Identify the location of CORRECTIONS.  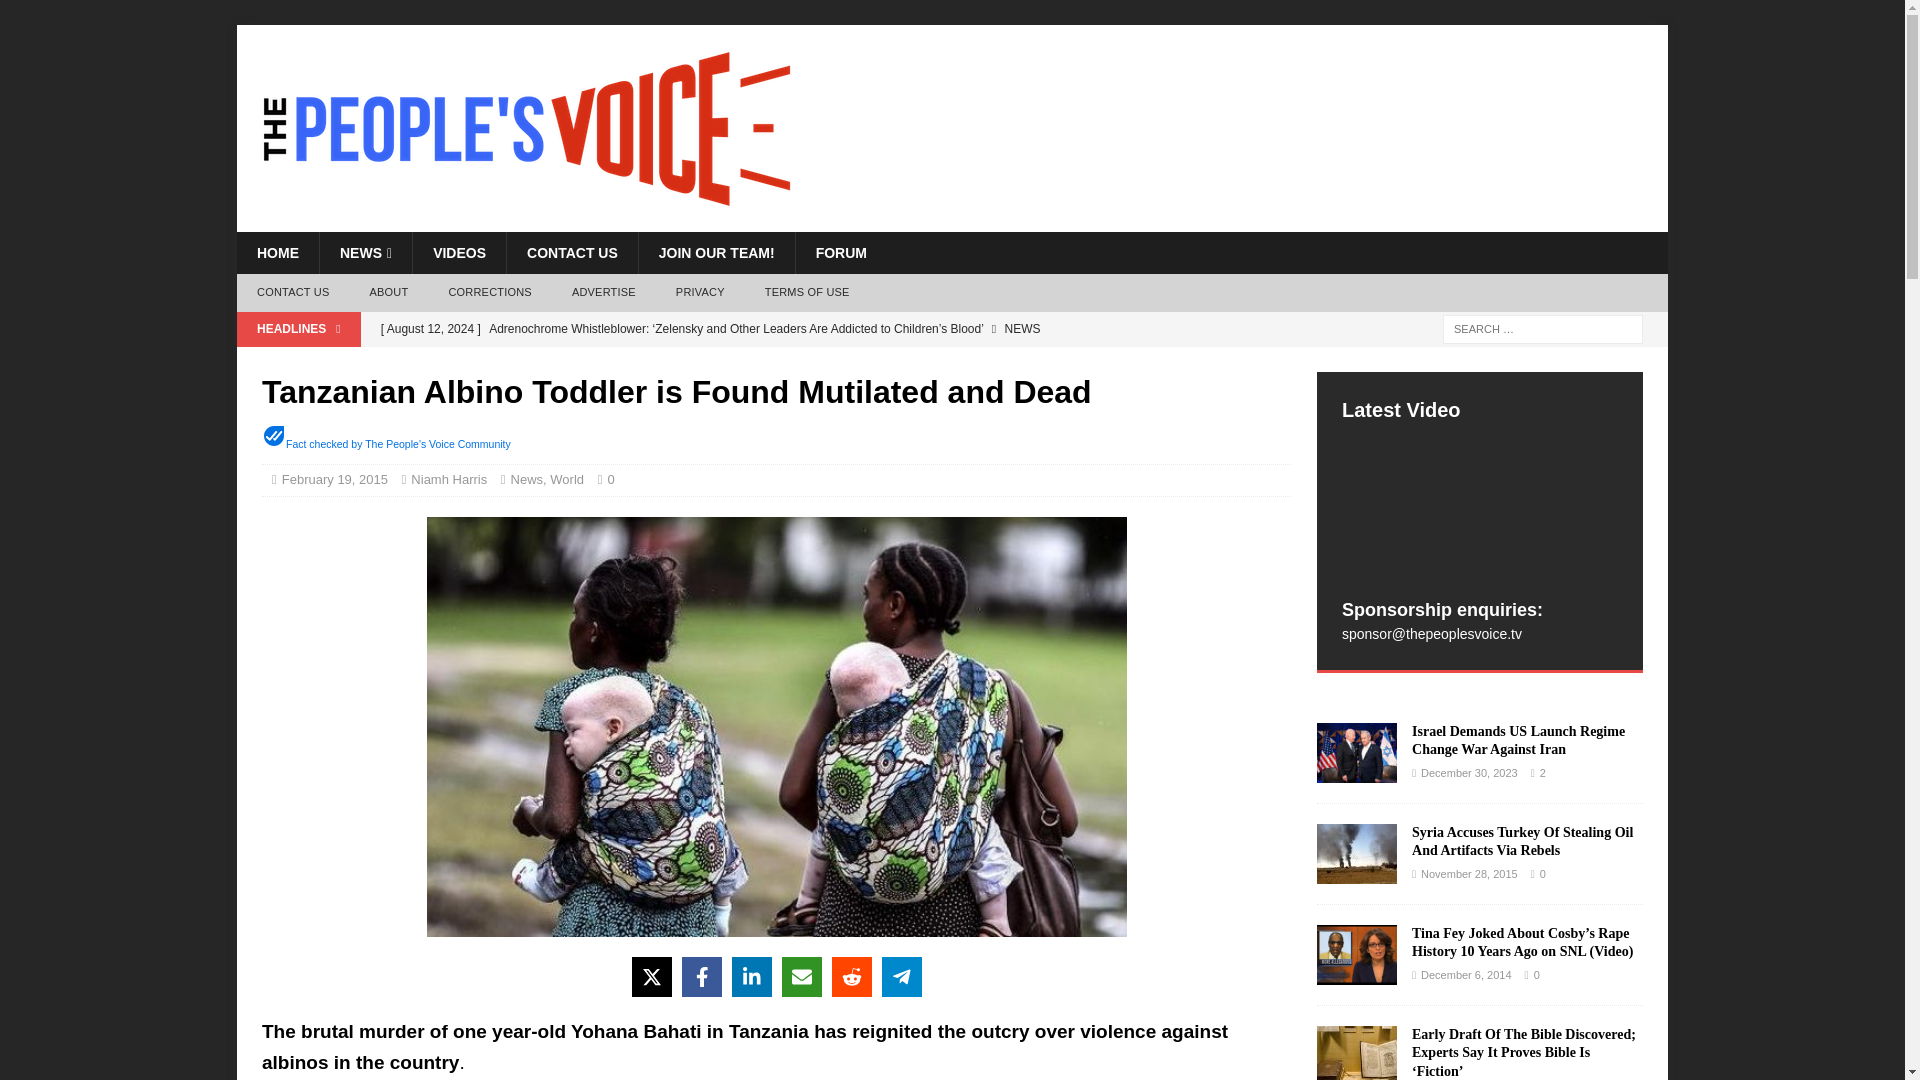
(490, 293).